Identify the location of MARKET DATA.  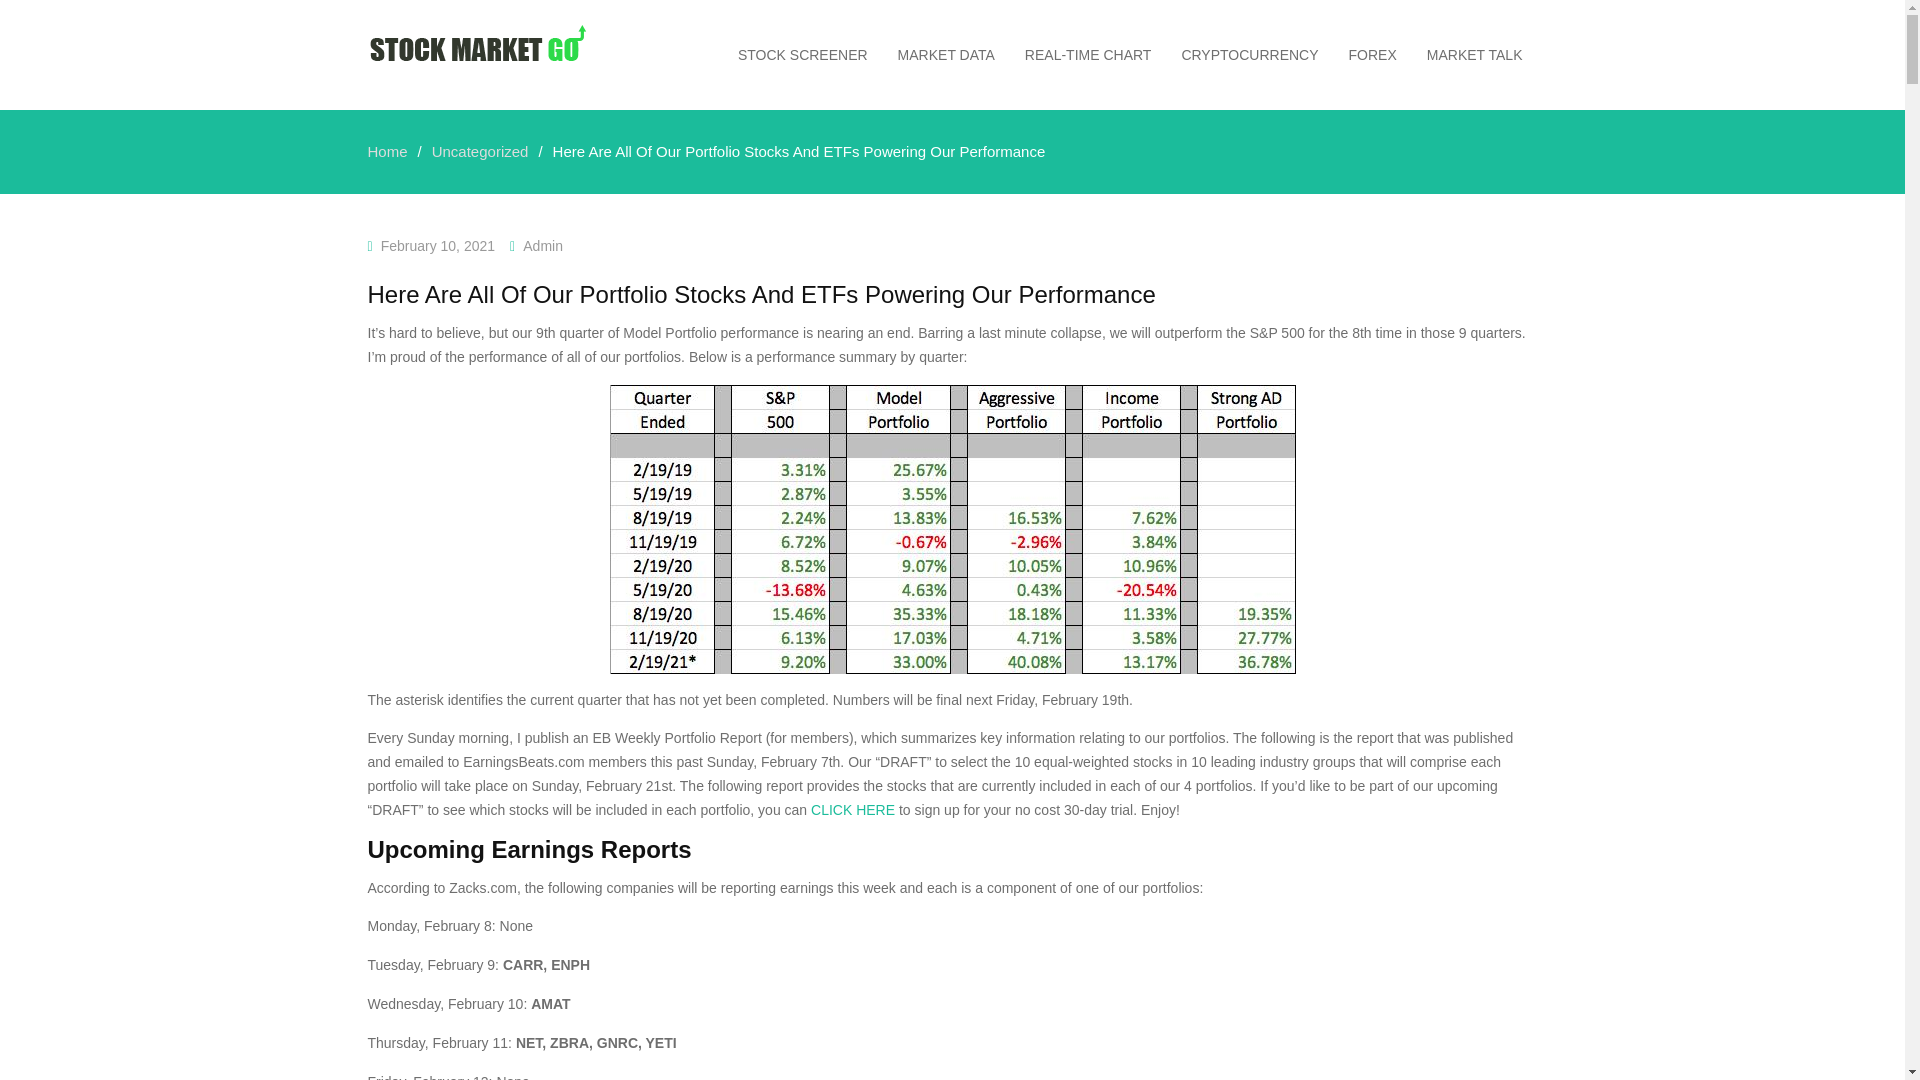
(946, 54).